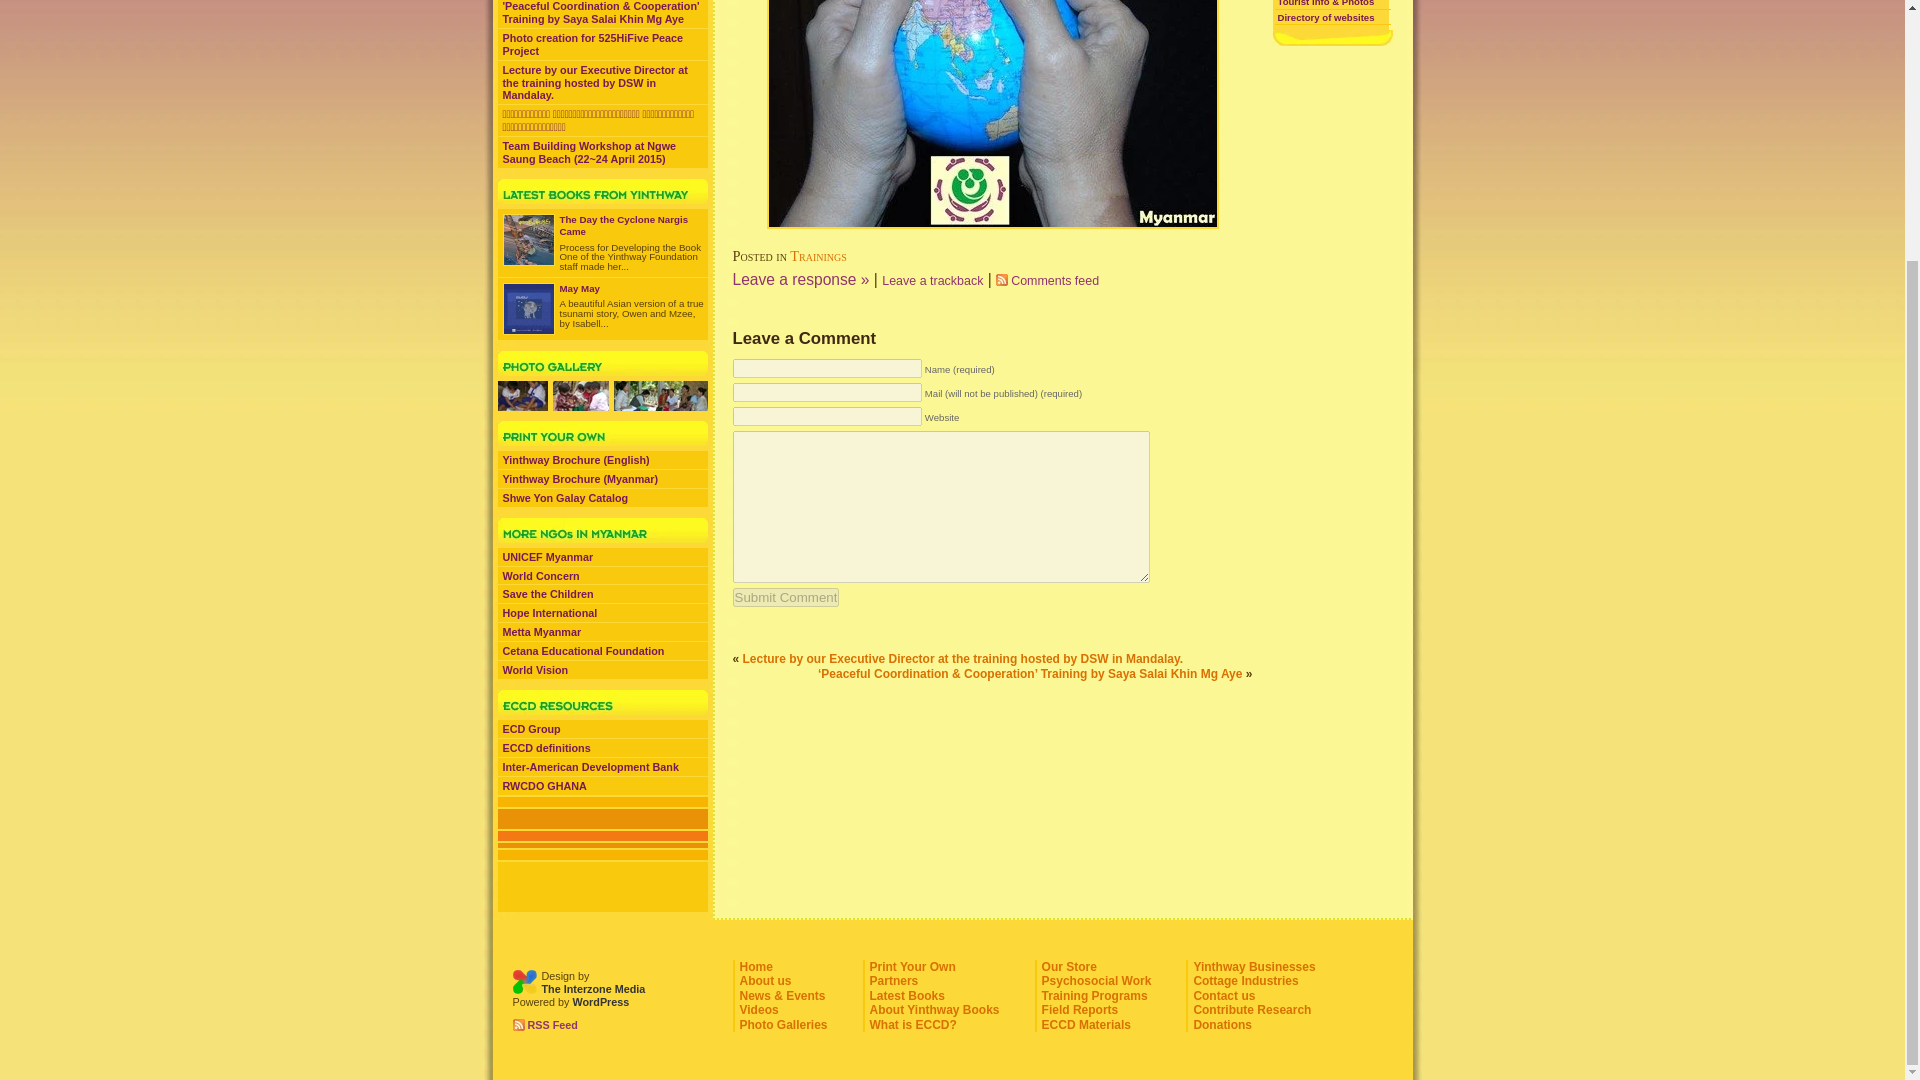 The width and height of the screenshot is (1920, 1080). What do you see at coordinates (528, 239) in the screenshot?
I see `Photo creation for 525HiFive Peace Project` at bounding box center [528, 239].